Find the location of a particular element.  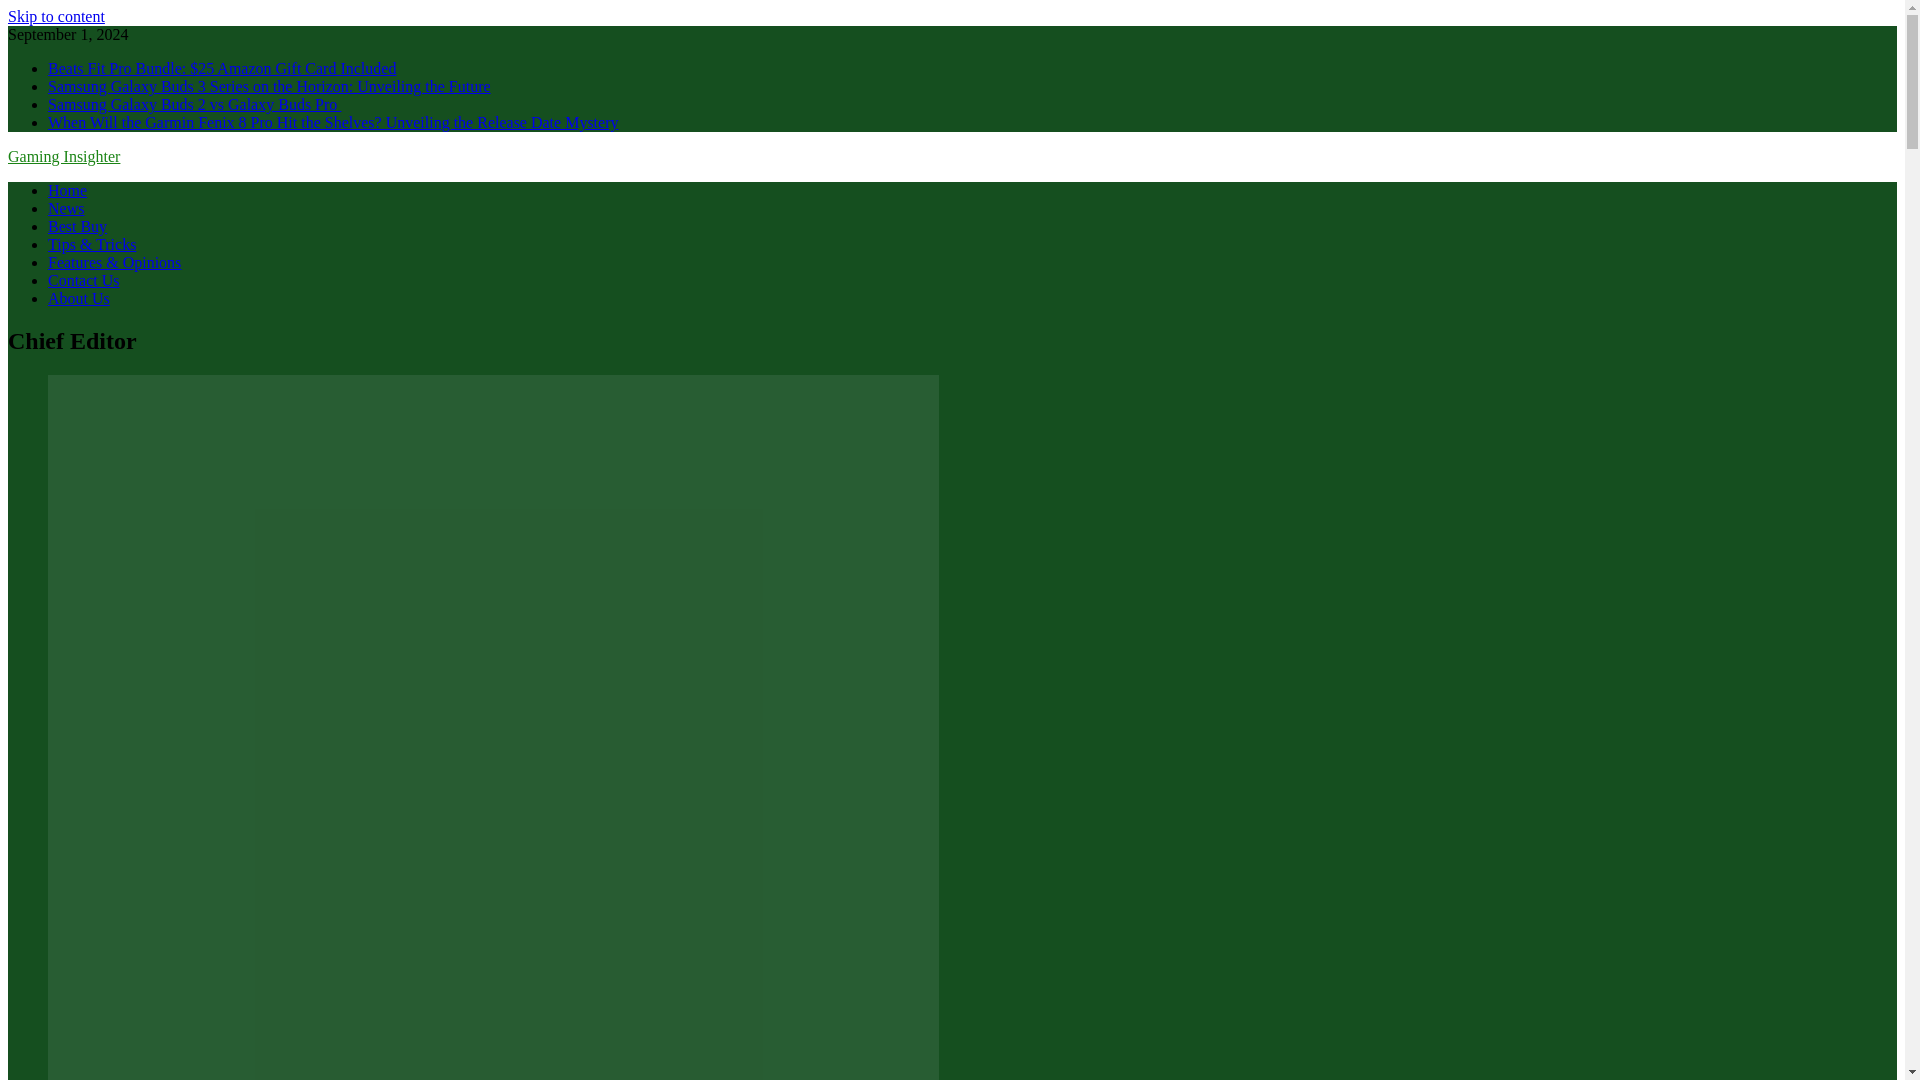

Best Buy is located at coordinates (78, 226).